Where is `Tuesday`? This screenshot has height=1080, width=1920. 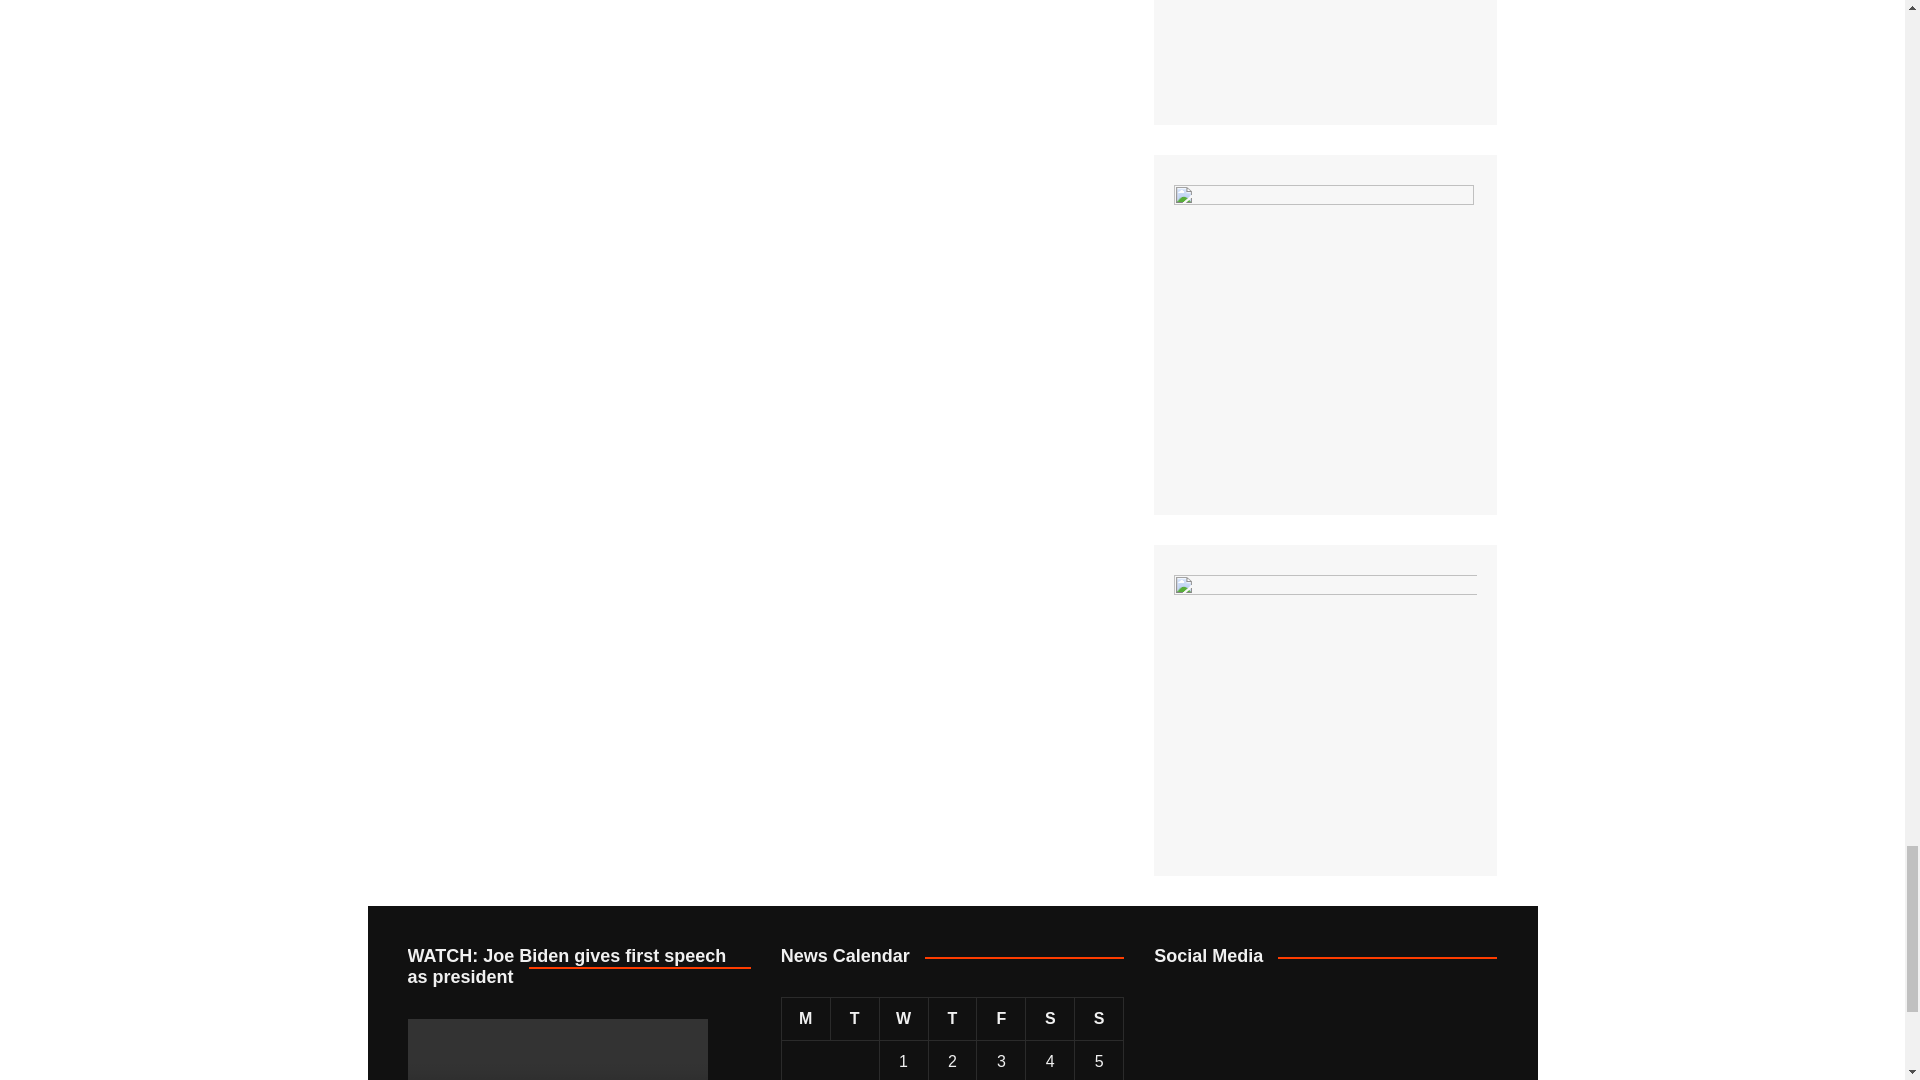
Tuesday is located at coordinates (854, 1019).